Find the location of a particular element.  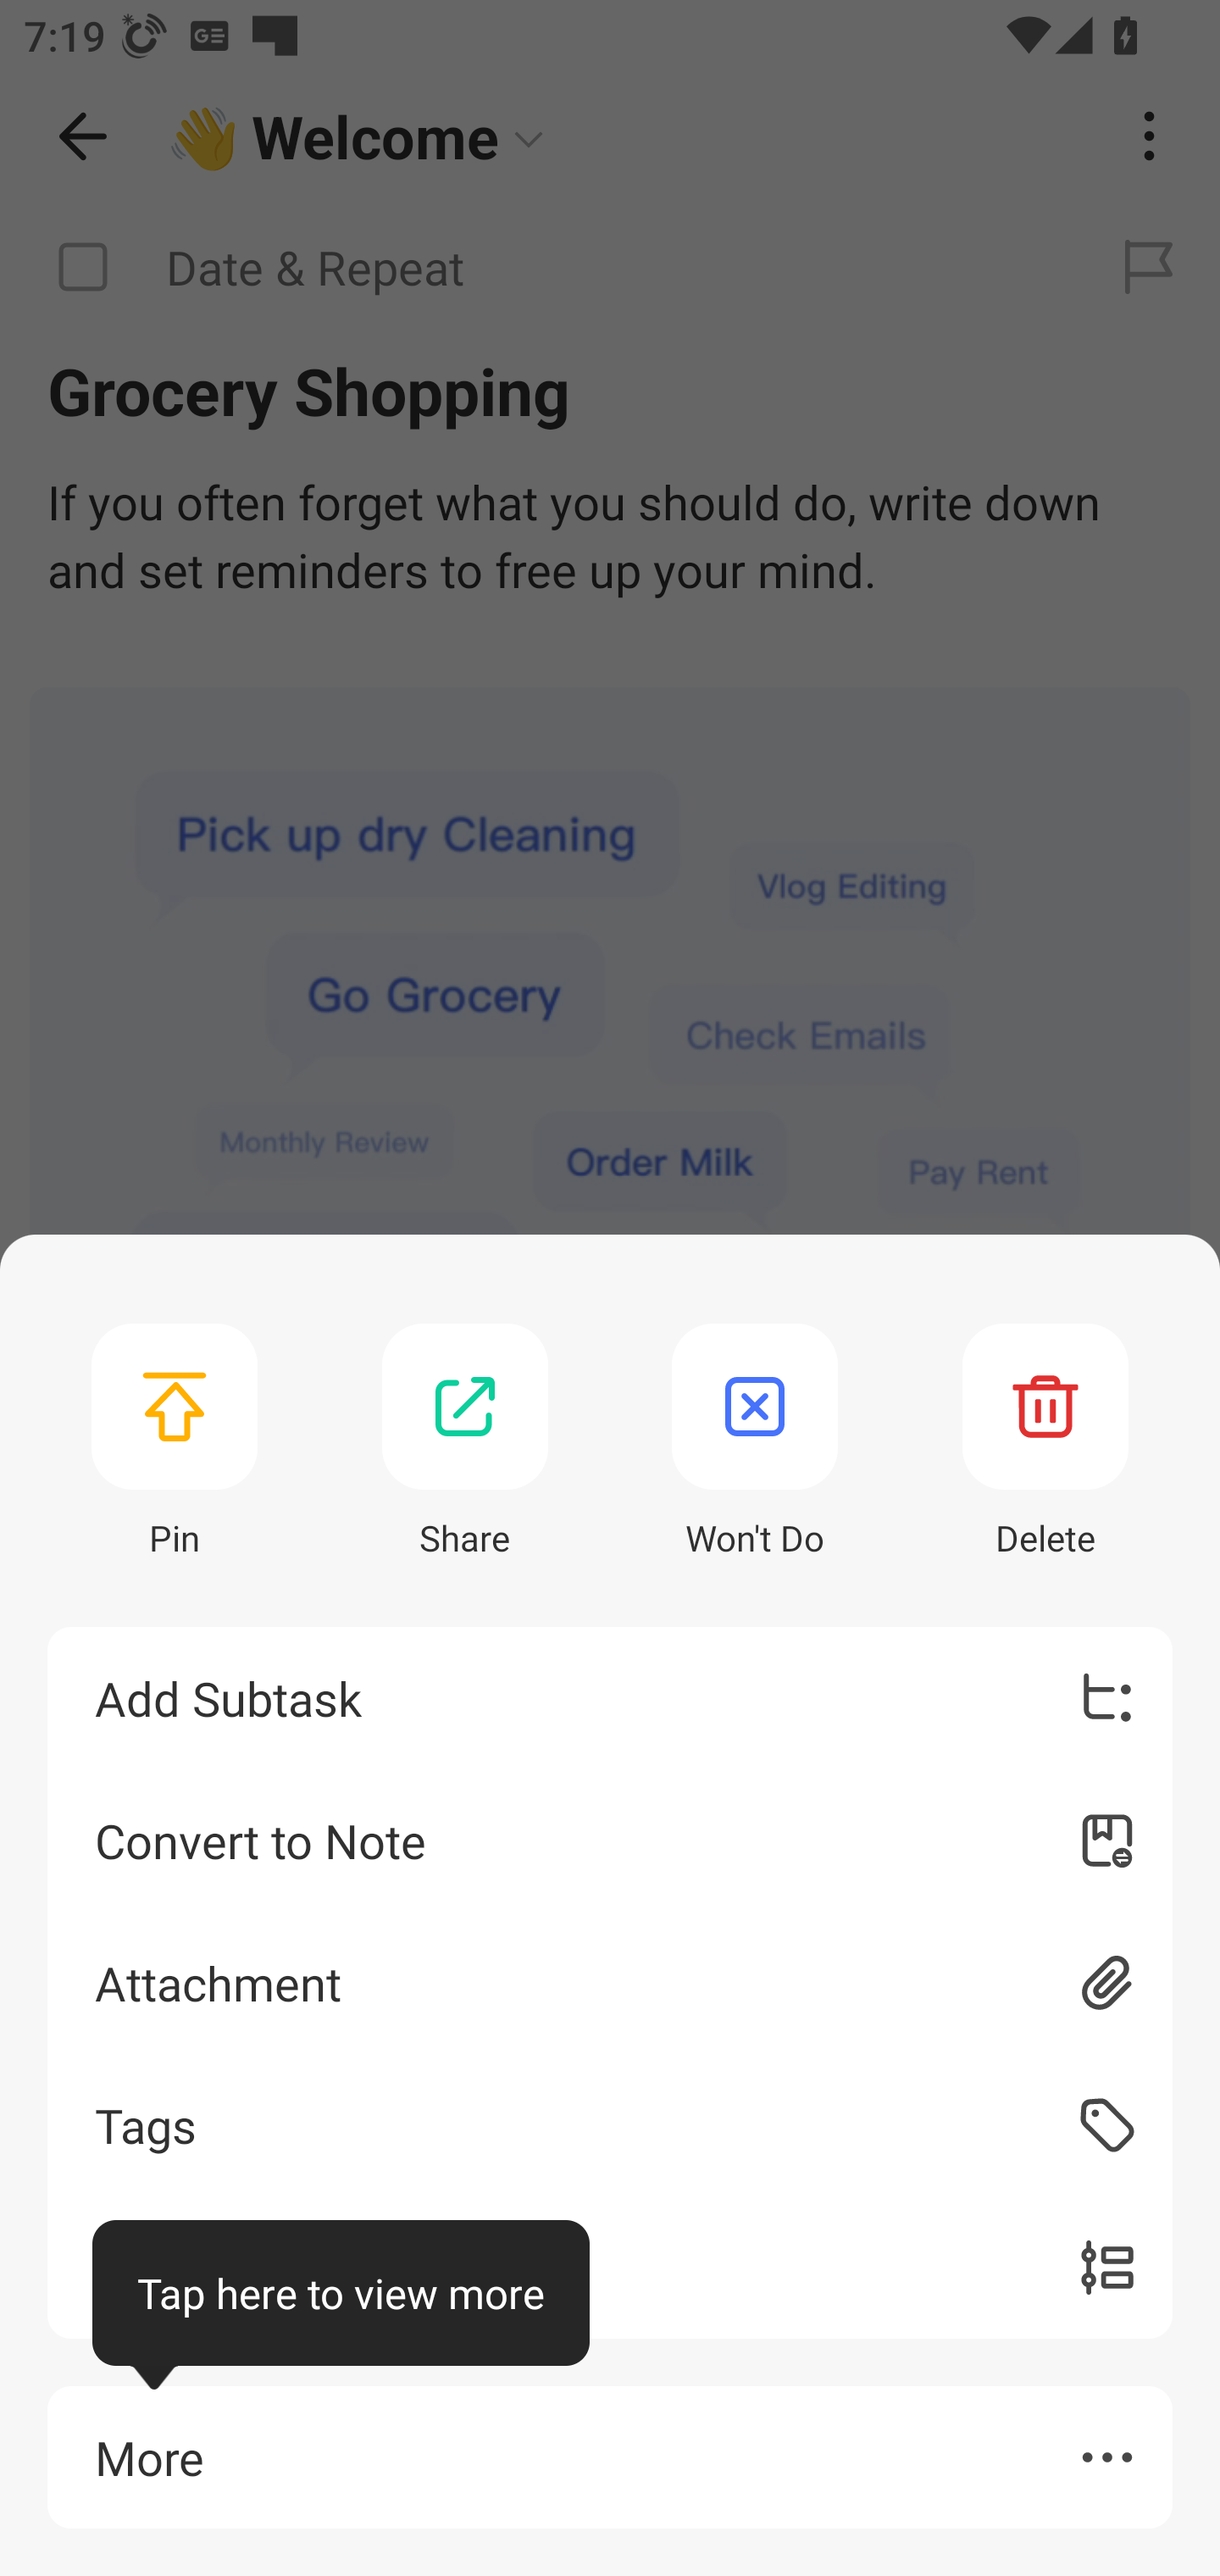

Add Subtask is located at coordinates (610, 1698).